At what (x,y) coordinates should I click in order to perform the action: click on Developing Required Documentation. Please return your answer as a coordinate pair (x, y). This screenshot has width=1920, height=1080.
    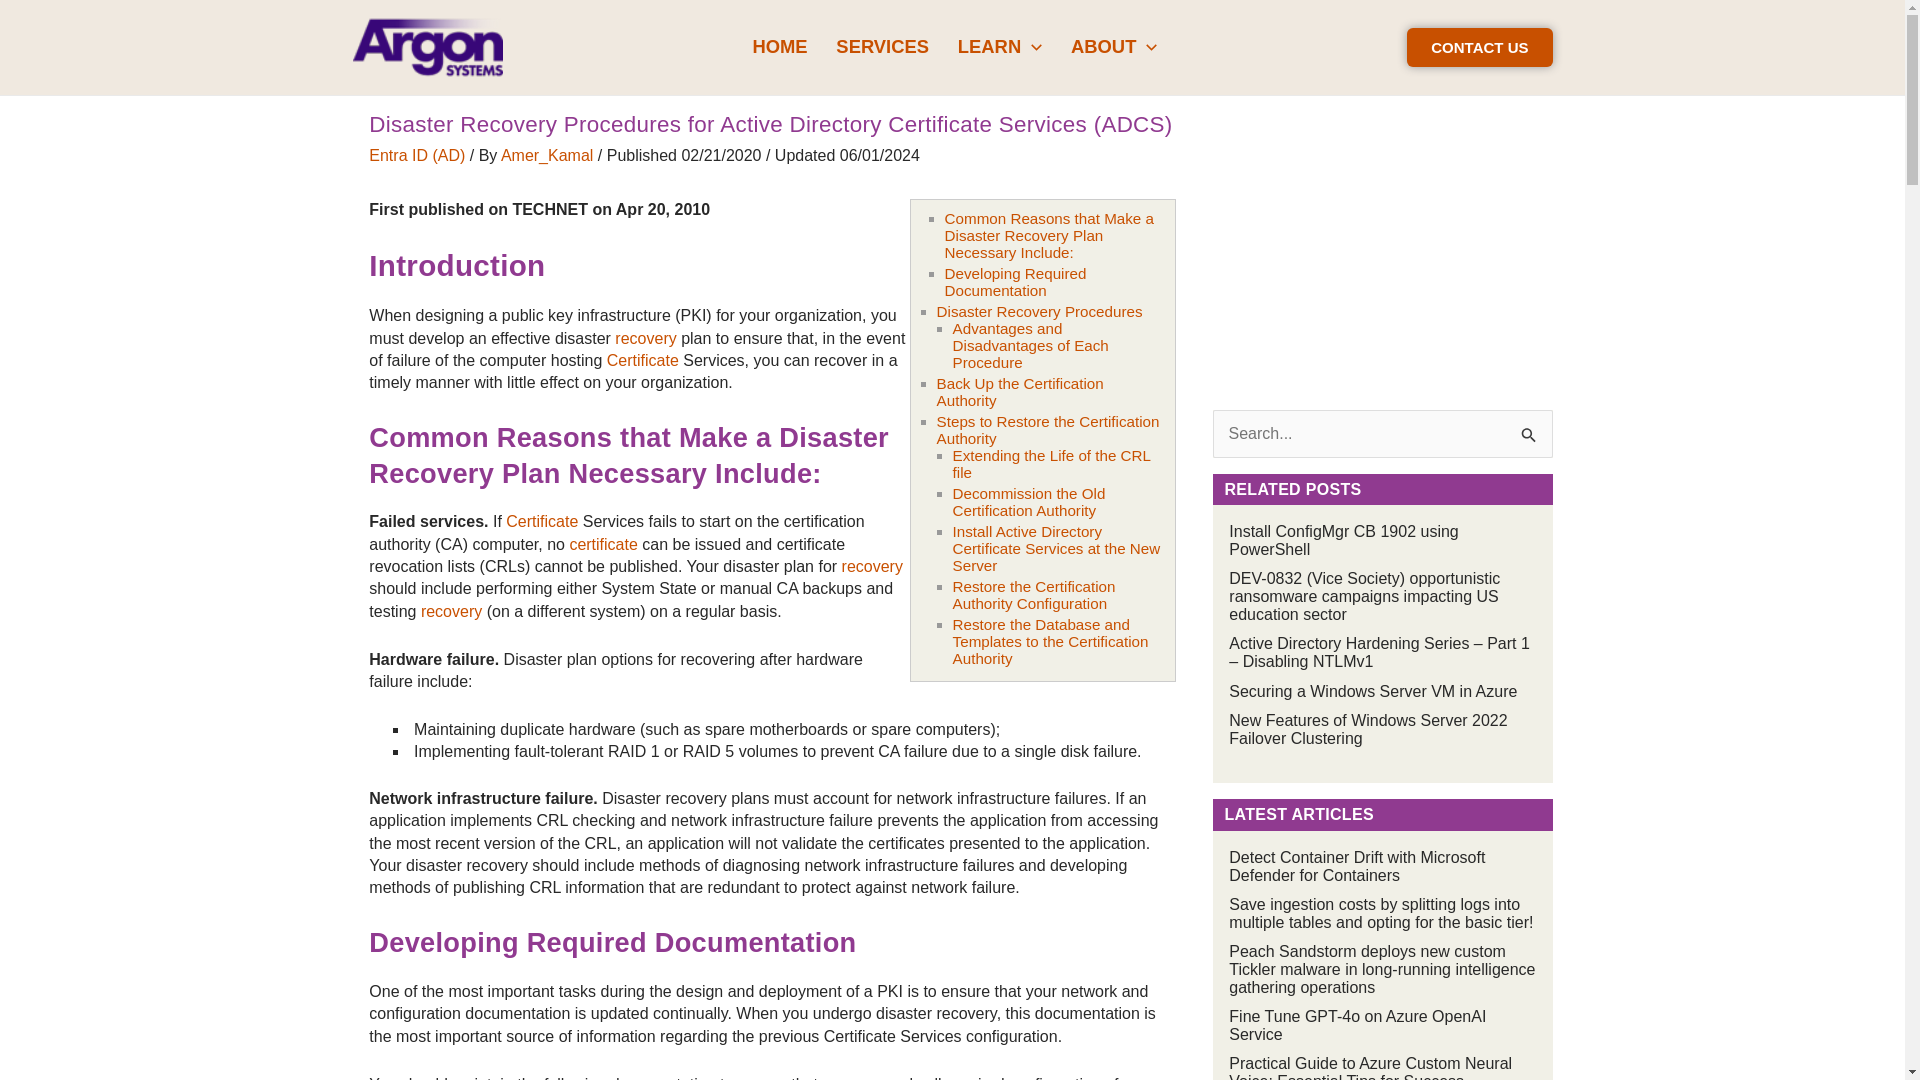
    Looking at the image, I should click on (1015, 282).